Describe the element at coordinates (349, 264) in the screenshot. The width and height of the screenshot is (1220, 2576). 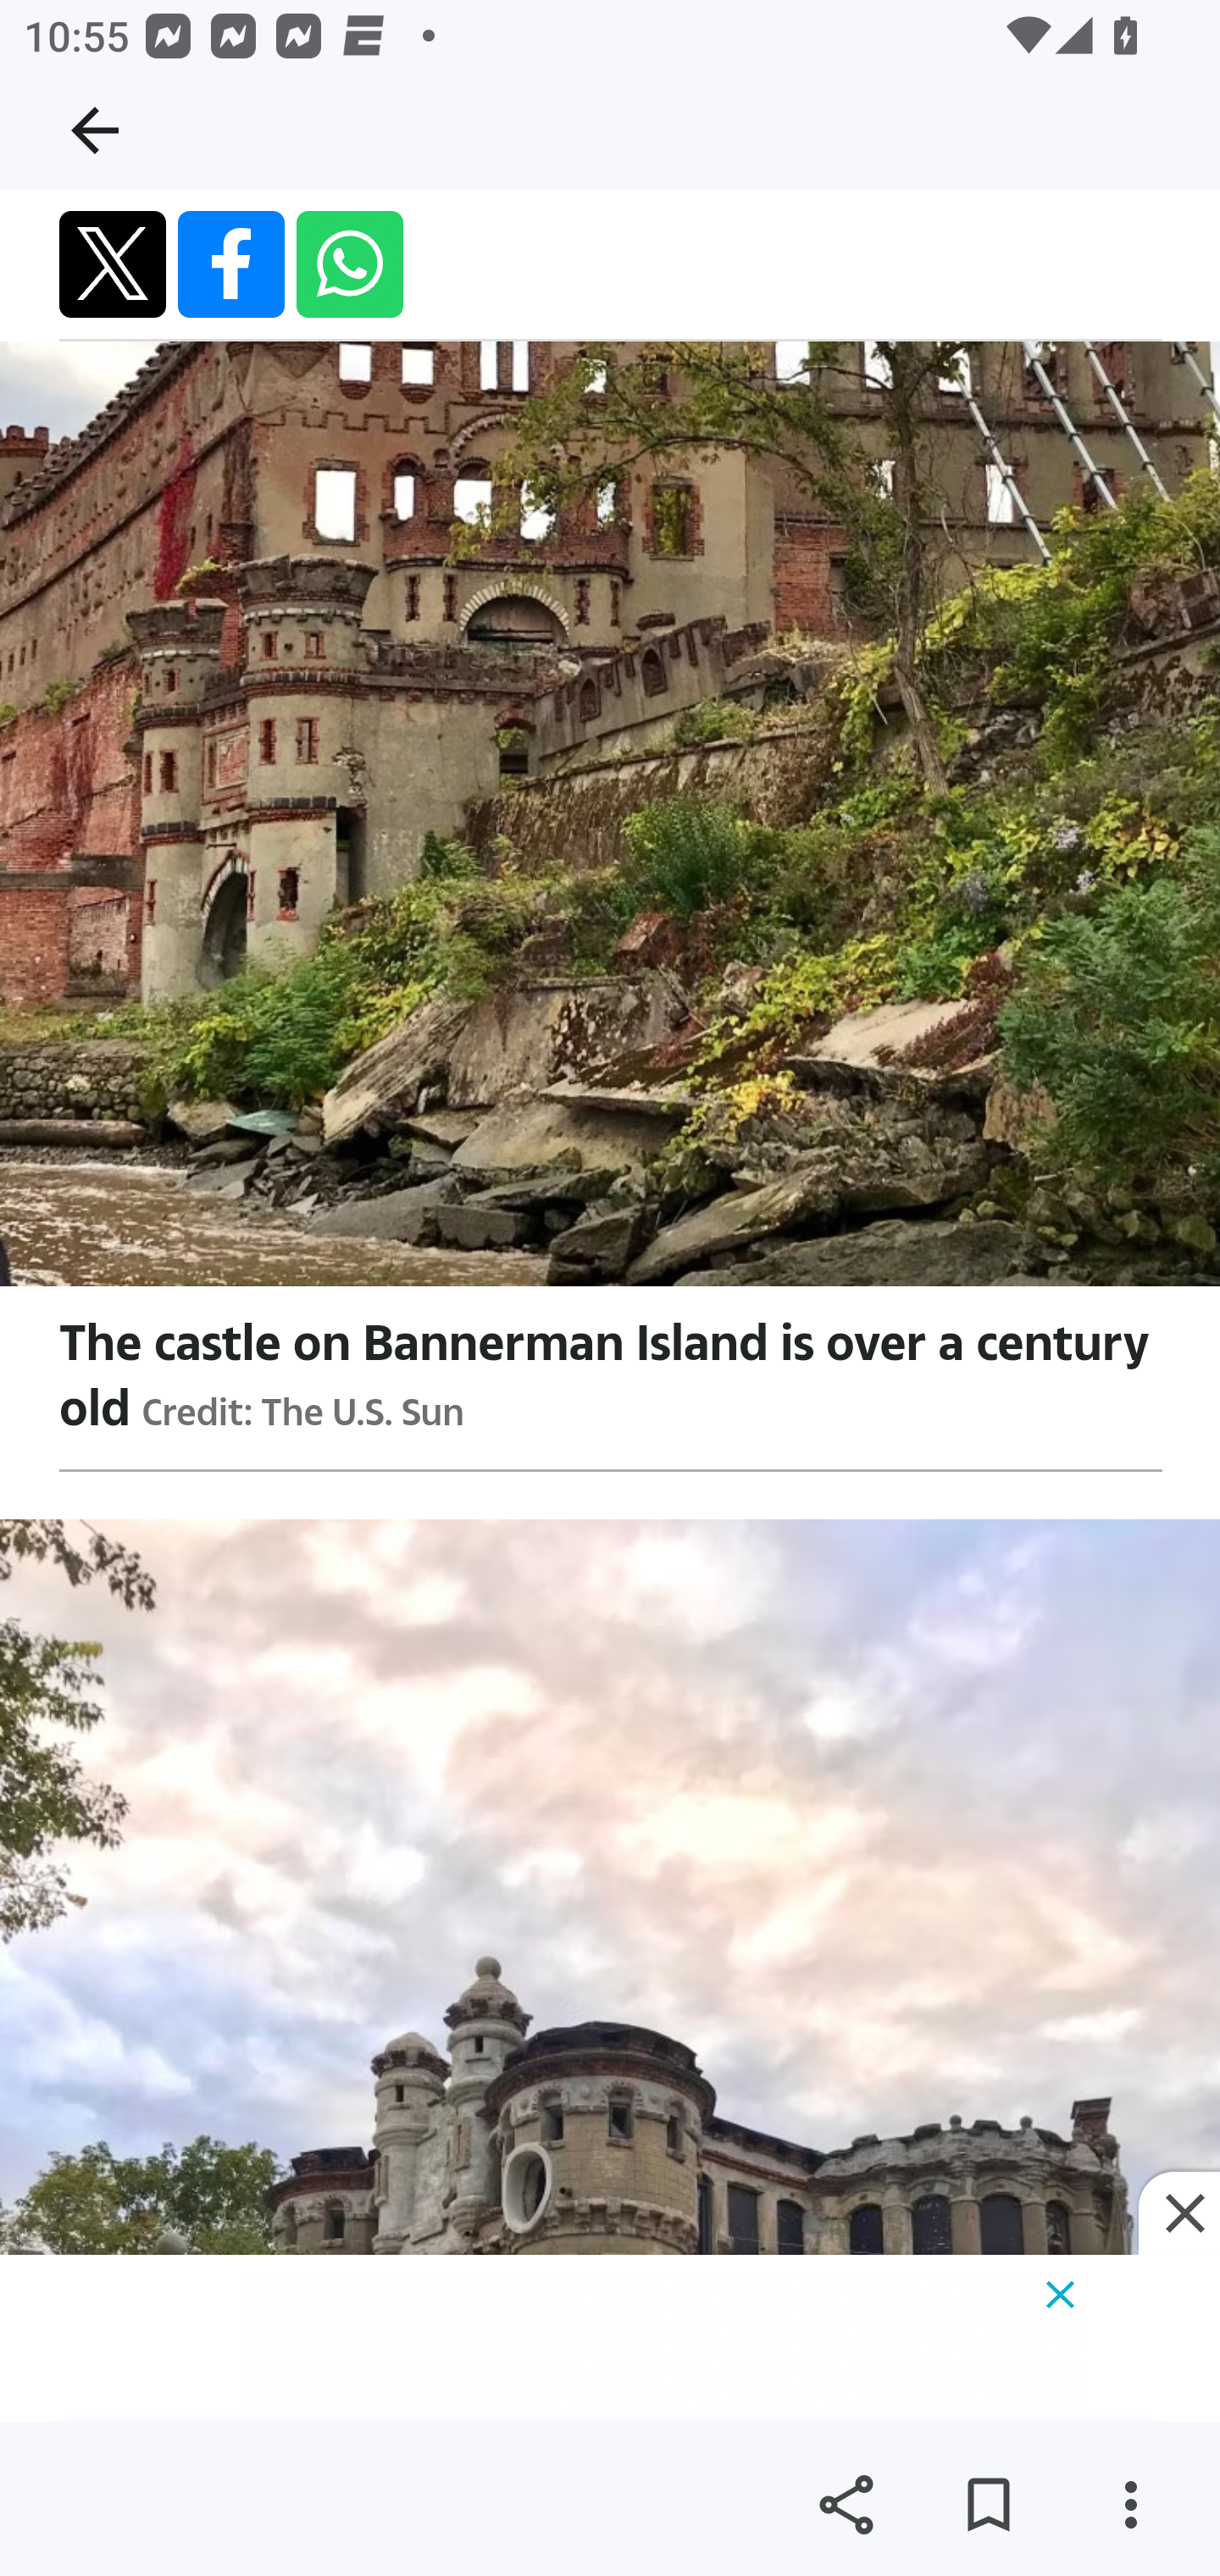
I see `Share by whatsapp` at that location.